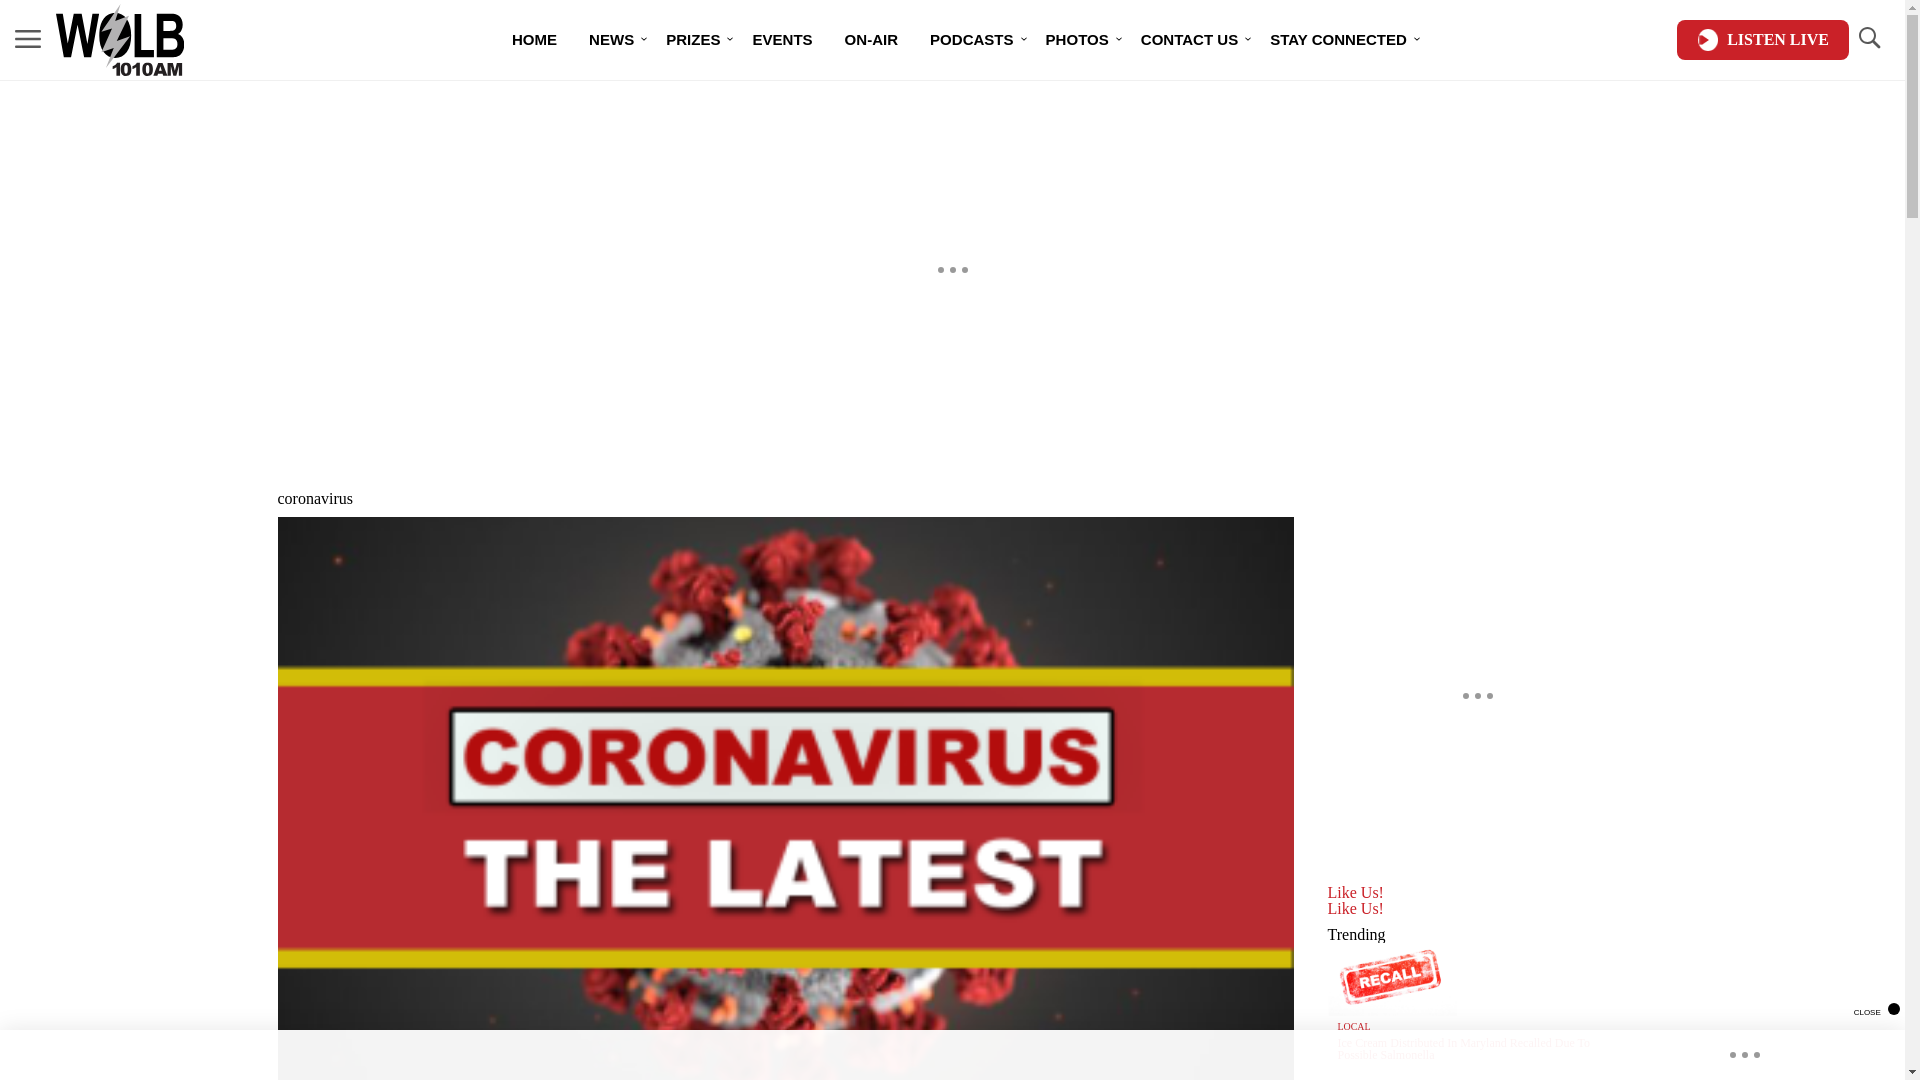  Describe the element at coordinates (1189, 40) in the screenshot. I see `CONTACT US` at that location.